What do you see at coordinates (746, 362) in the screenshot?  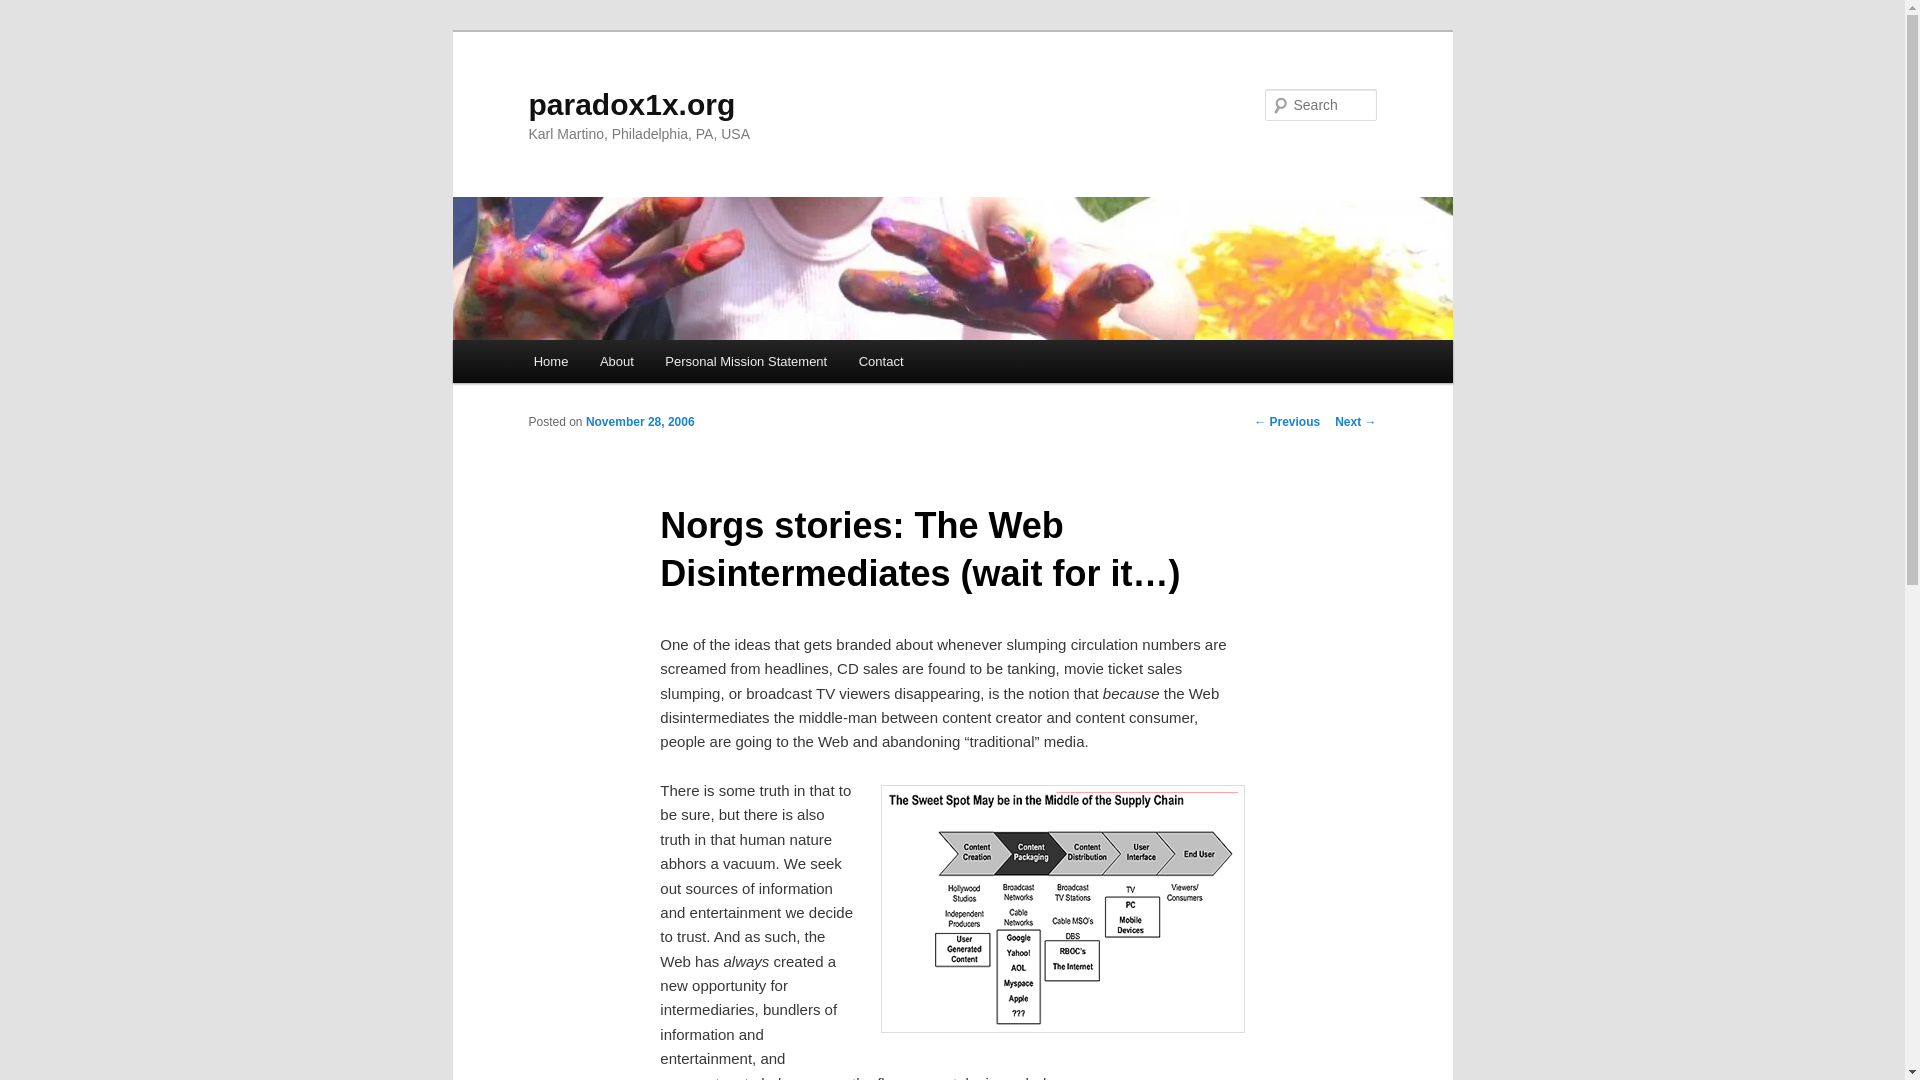 I see `Personal Mission Statement` at bounding box center [746, 362].